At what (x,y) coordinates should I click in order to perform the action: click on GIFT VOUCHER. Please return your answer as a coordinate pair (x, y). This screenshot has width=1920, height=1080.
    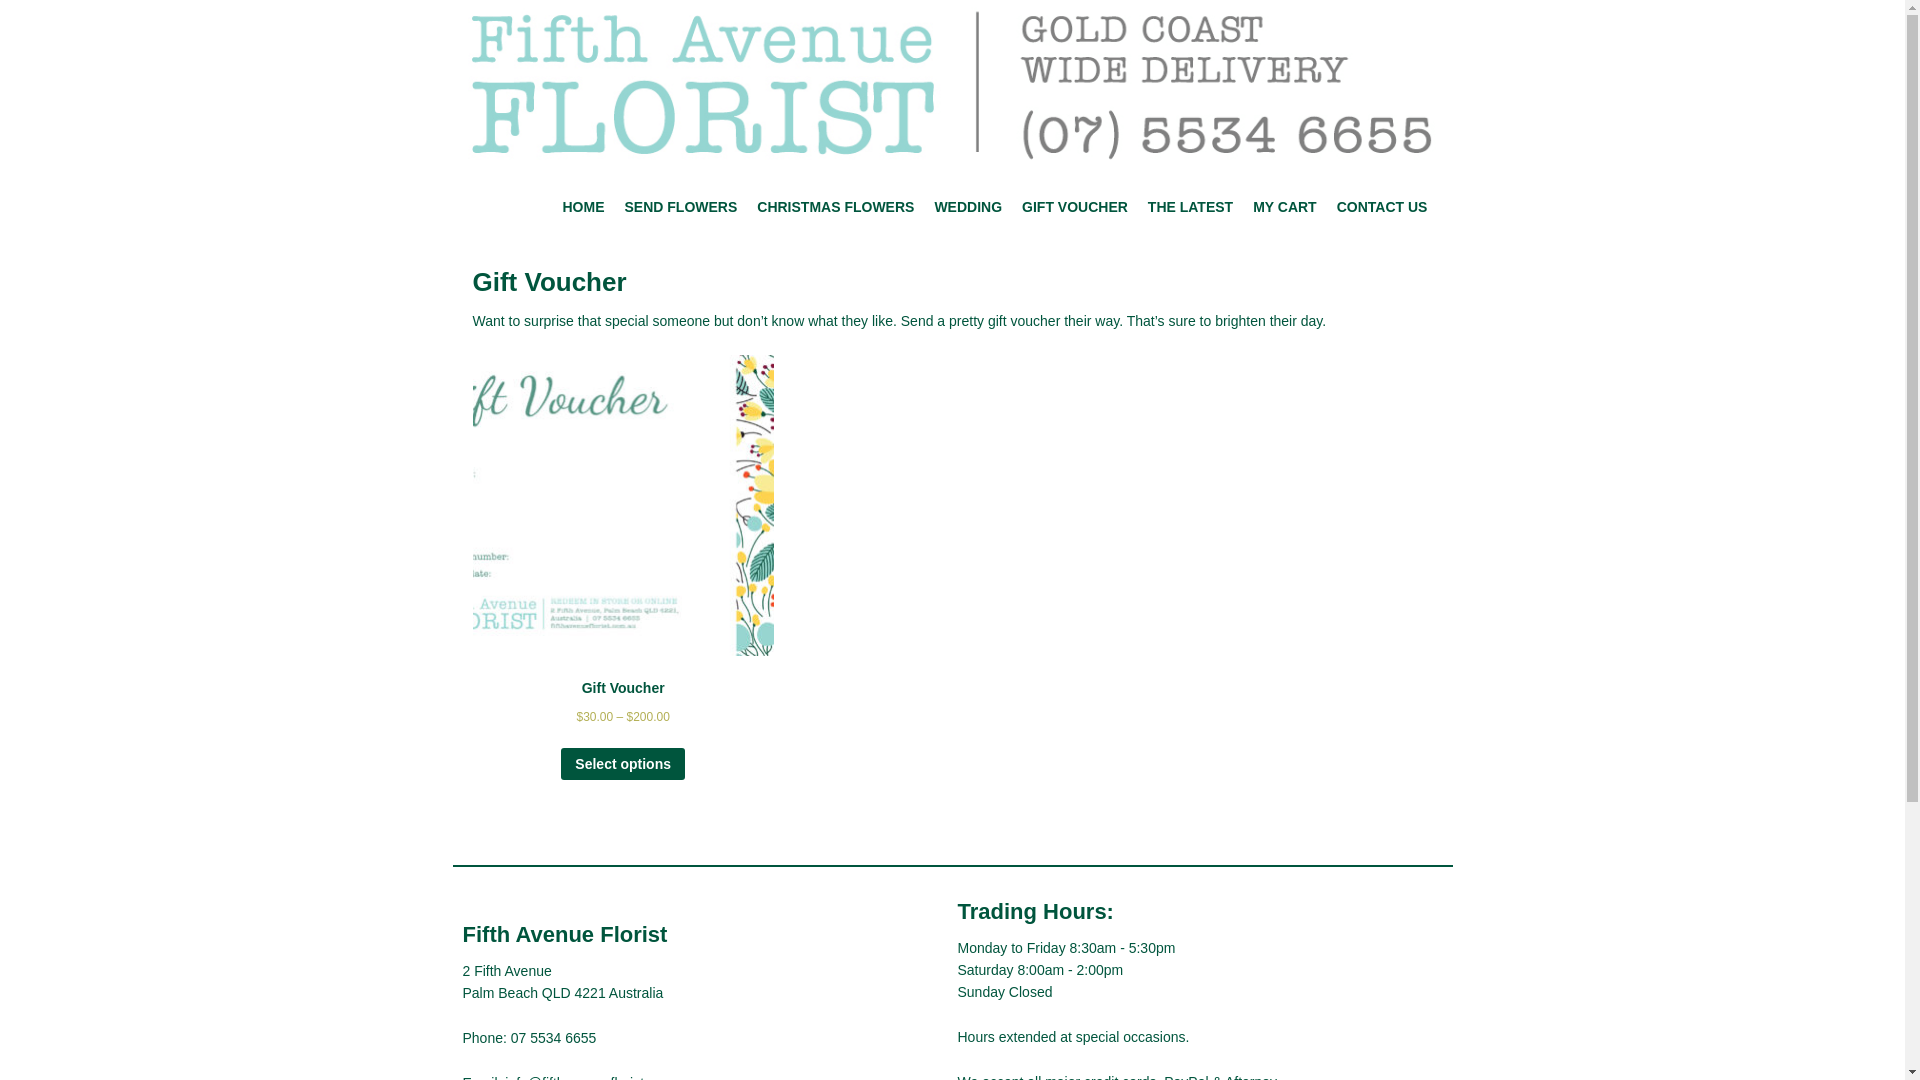
    Looking at the image, I should click on (1075, 207).